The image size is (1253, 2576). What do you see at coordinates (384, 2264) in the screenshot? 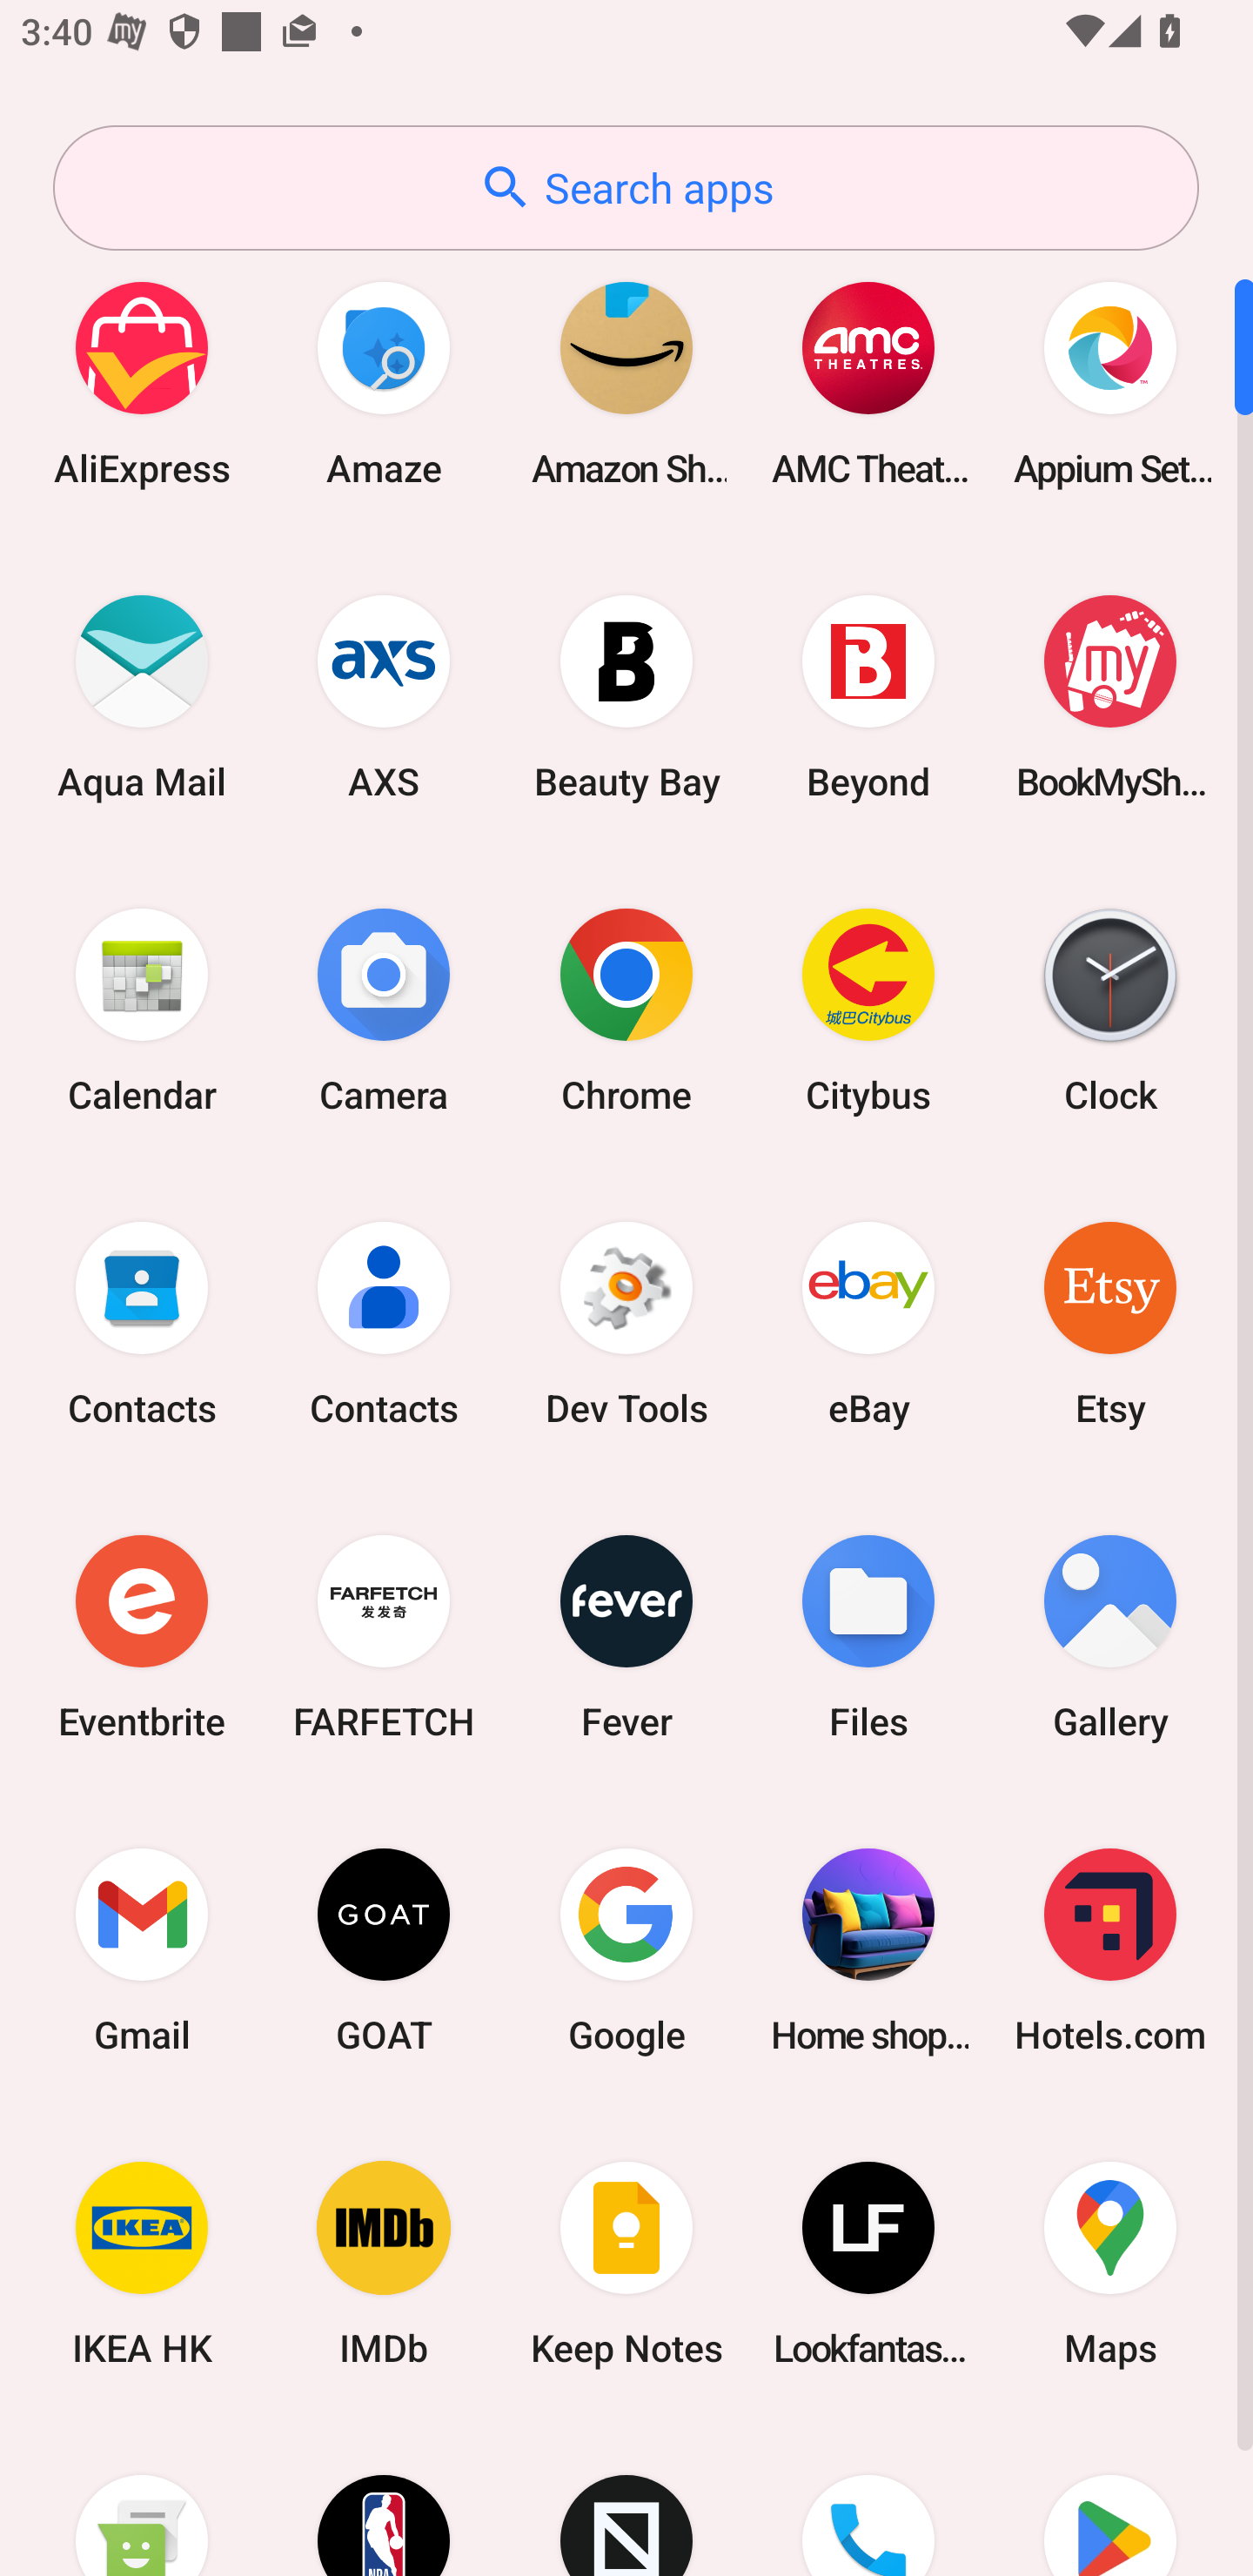
I see `IMDb` at bounding box center [384, 2264].